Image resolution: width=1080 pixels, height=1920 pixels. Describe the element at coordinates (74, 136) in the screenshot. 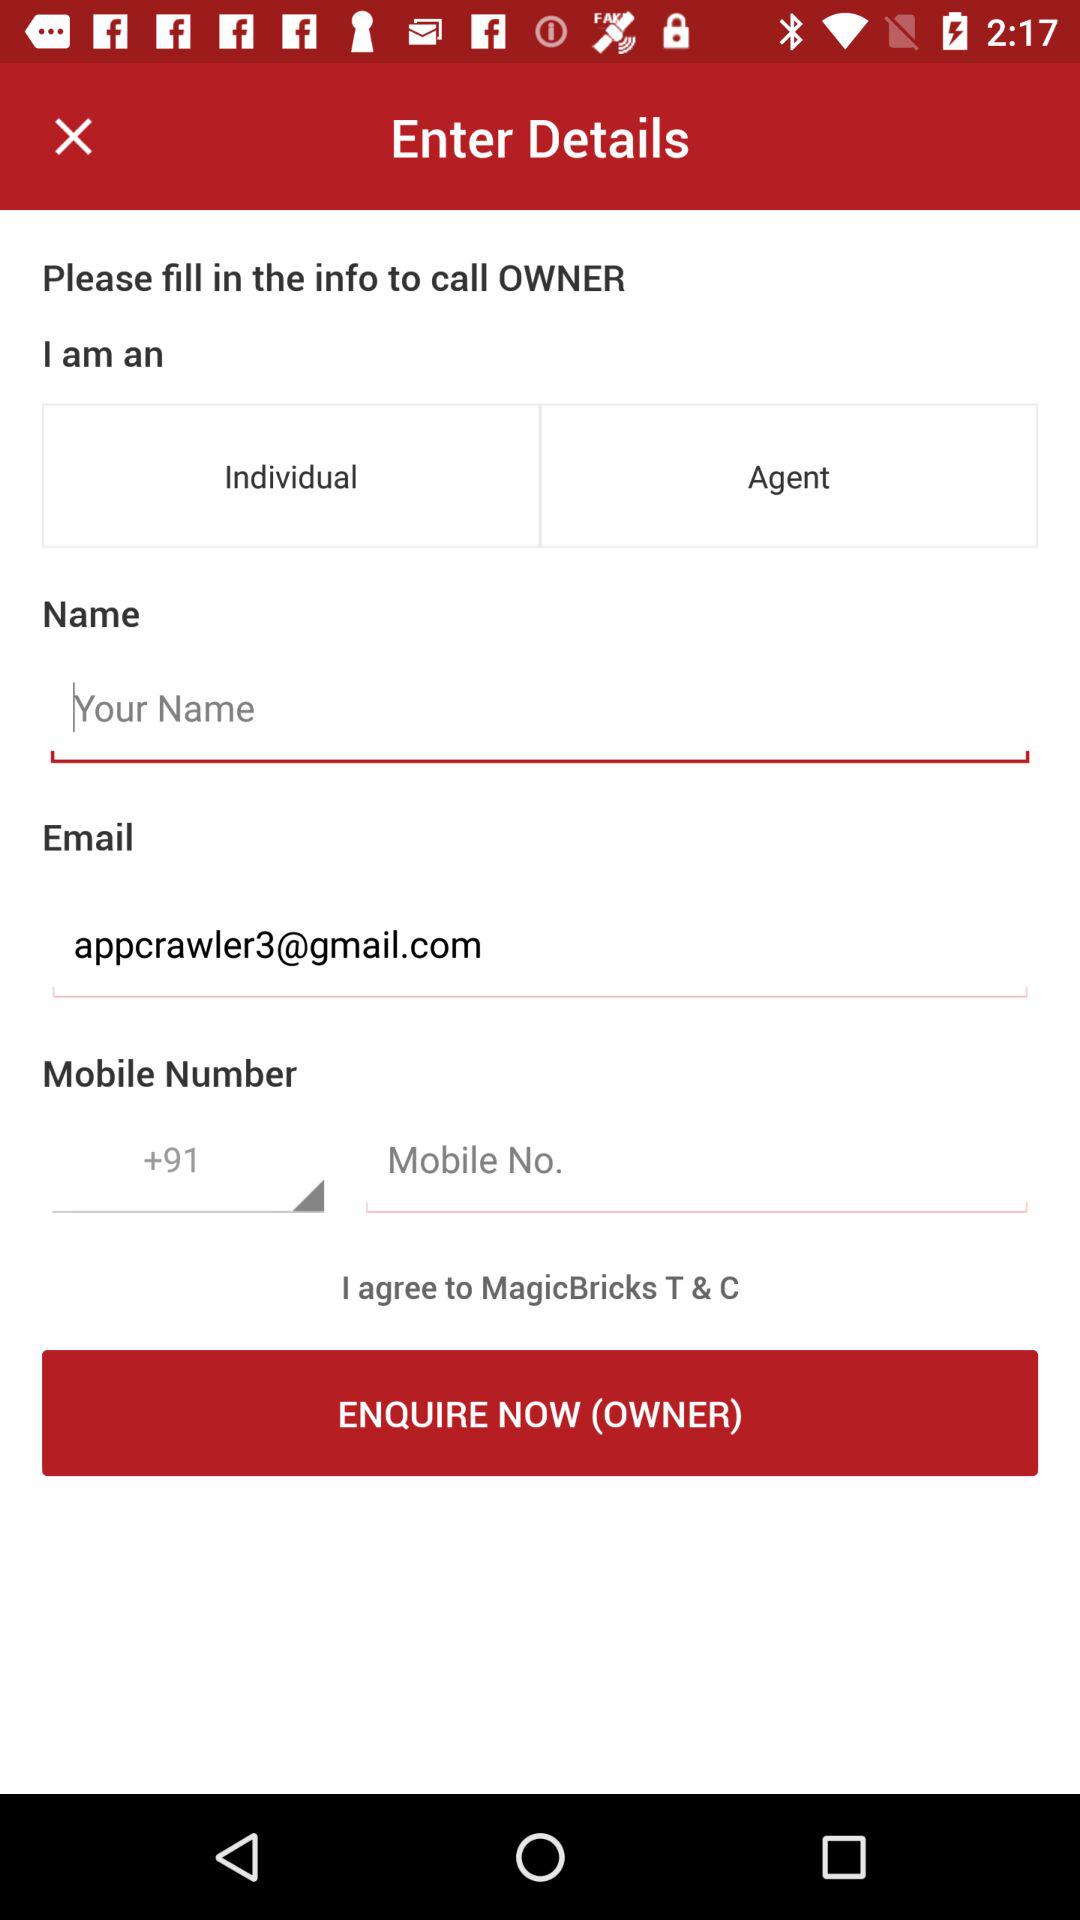

I see `remove this window` at that location.